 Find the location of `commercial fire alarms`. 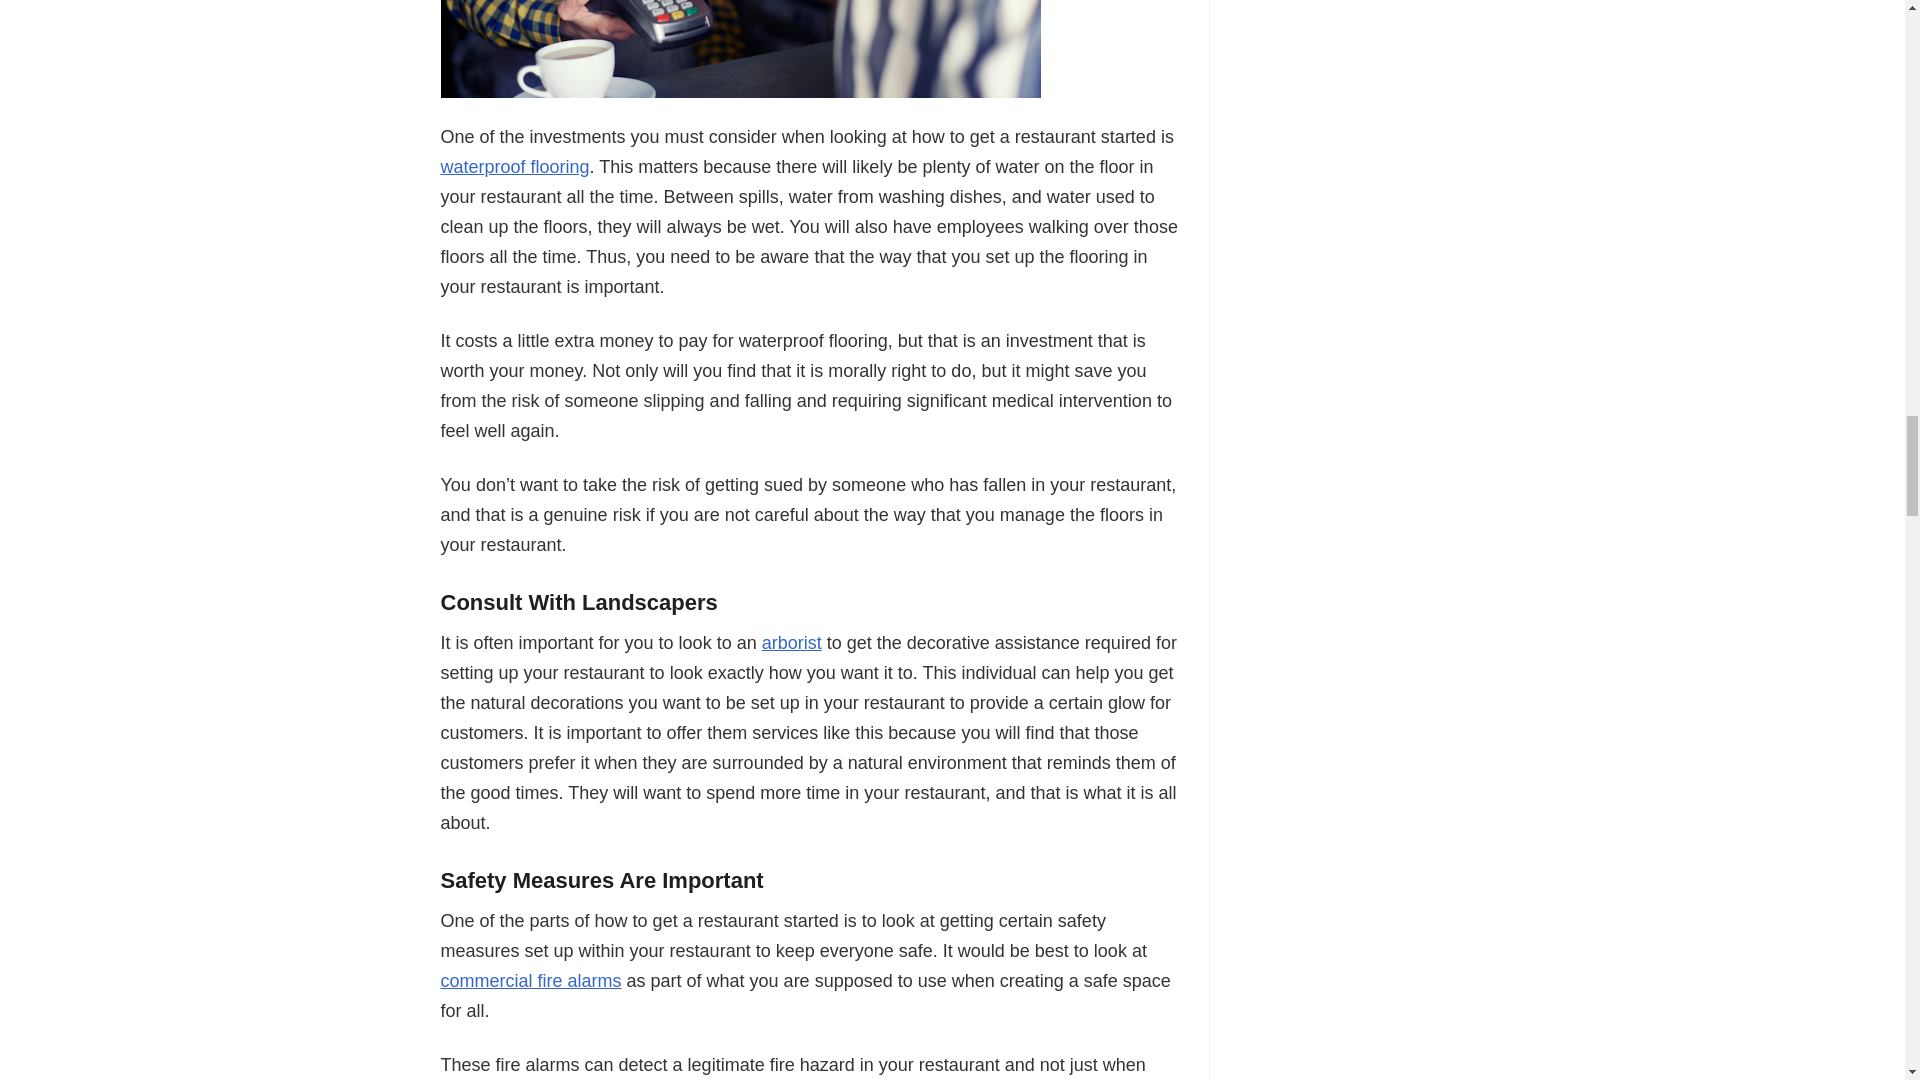

commercial fire alarms is located at coordinates (530, 980).